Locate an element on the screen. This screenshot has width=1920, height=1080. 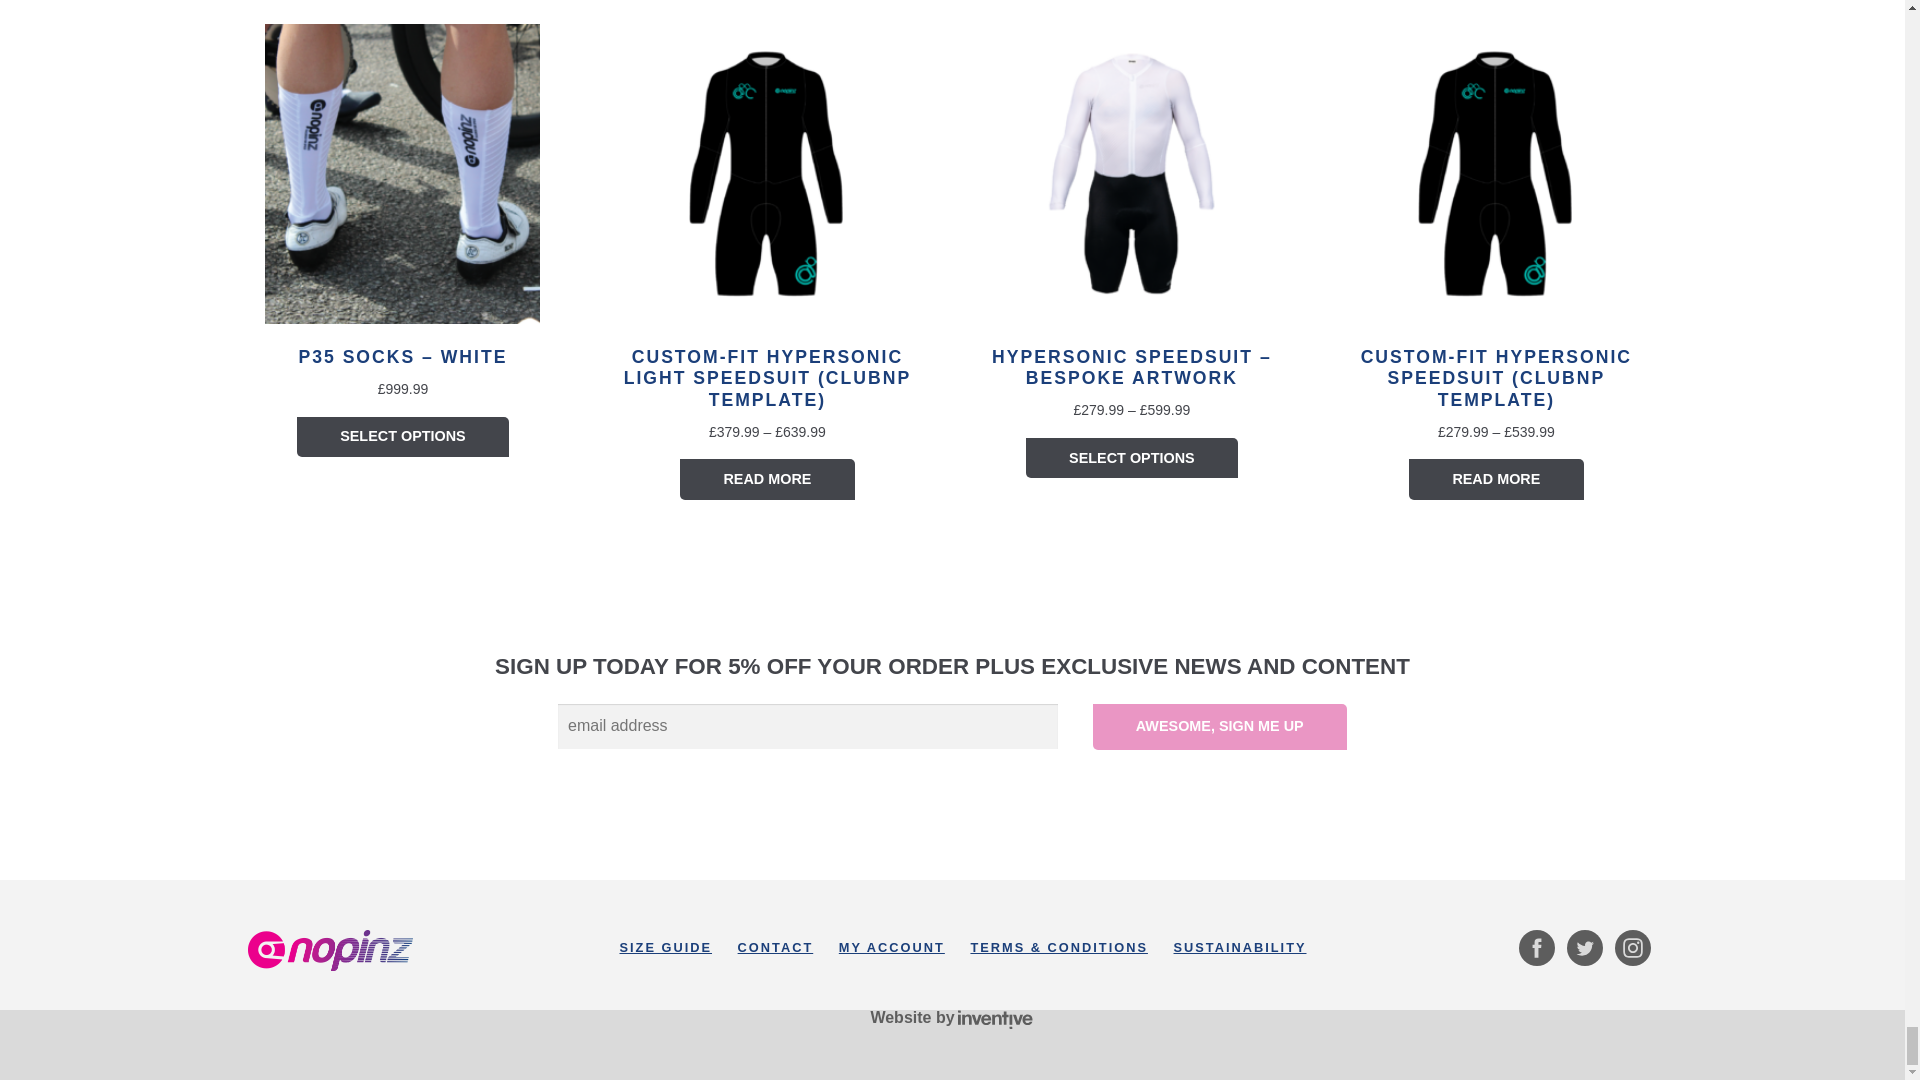
Facebook is located at coordinates (1536, 947).